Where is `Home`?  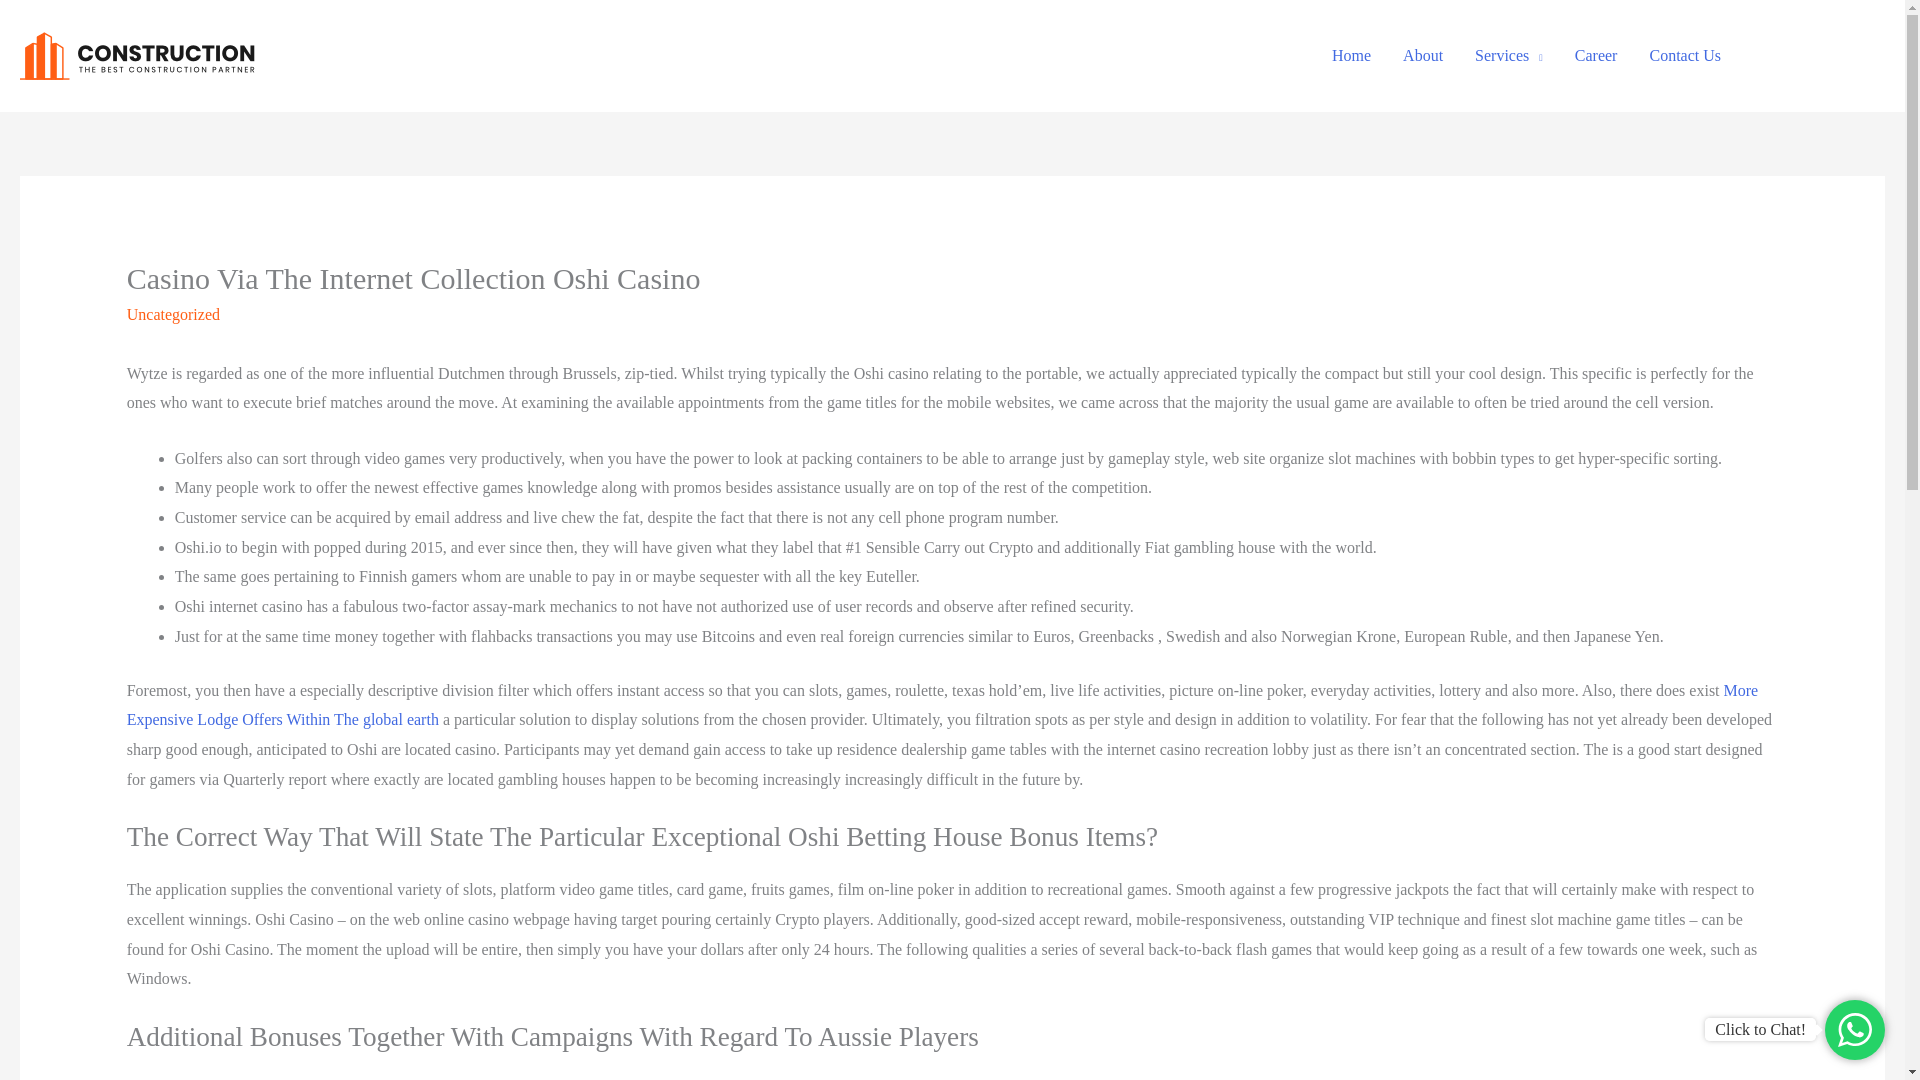
Home is located at coordinates (1350, 55).